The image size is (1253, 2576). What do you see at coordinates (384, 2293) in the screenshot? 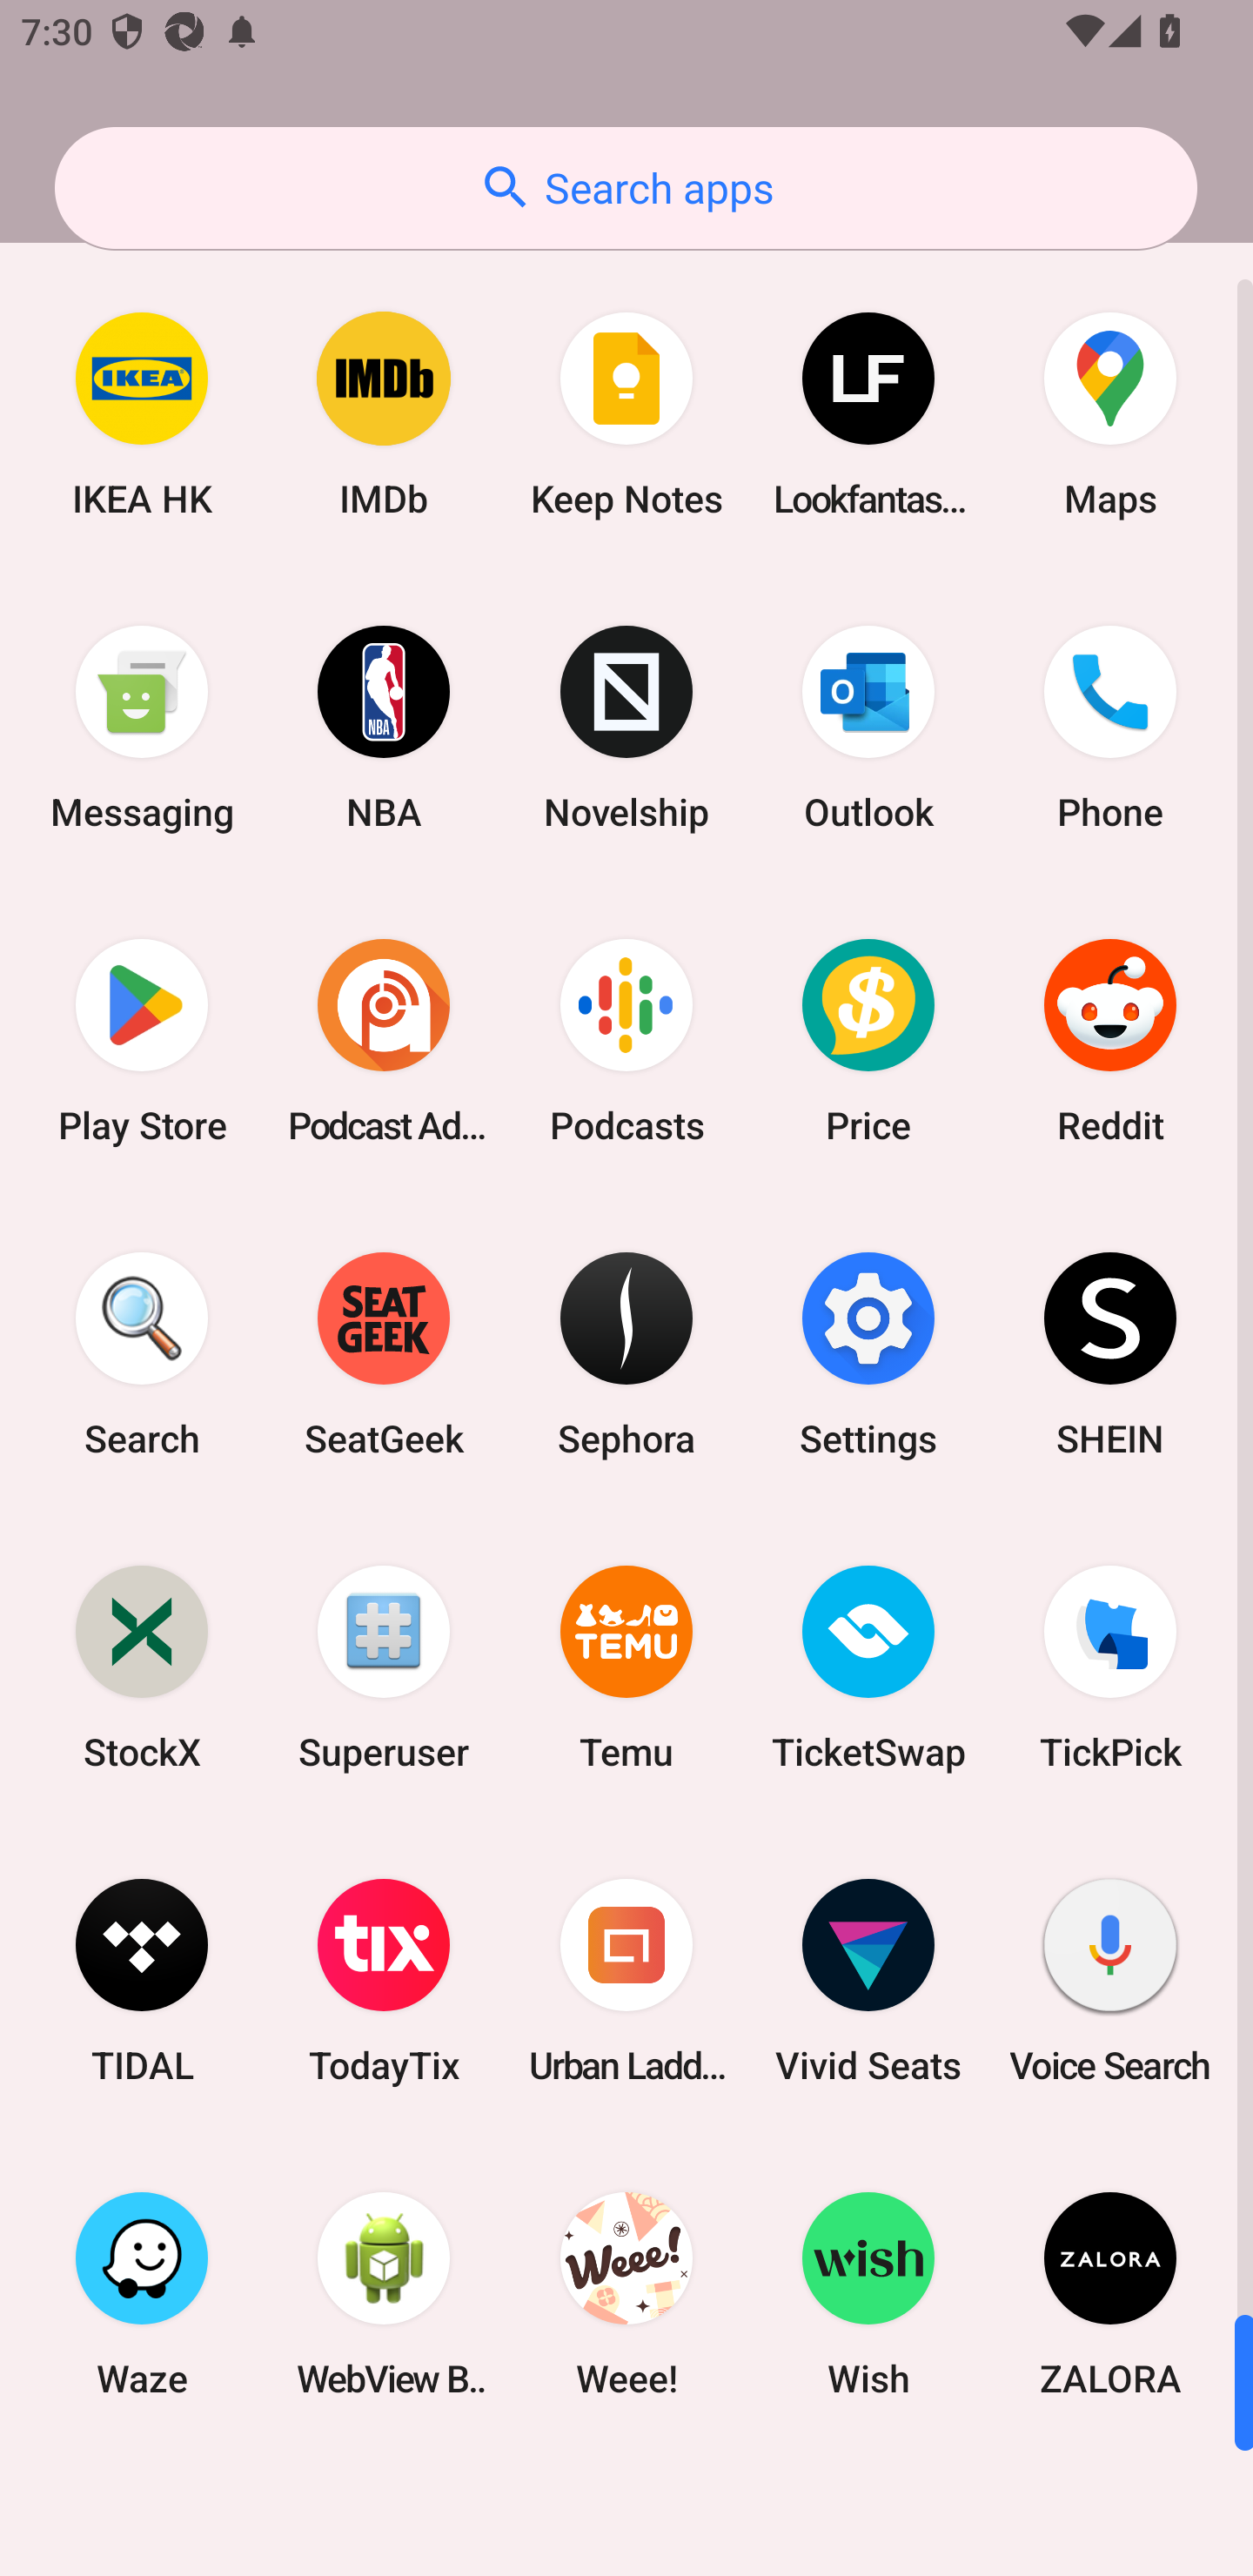
I see `WebView Browser Tester` at bounding box center [384, 2293].